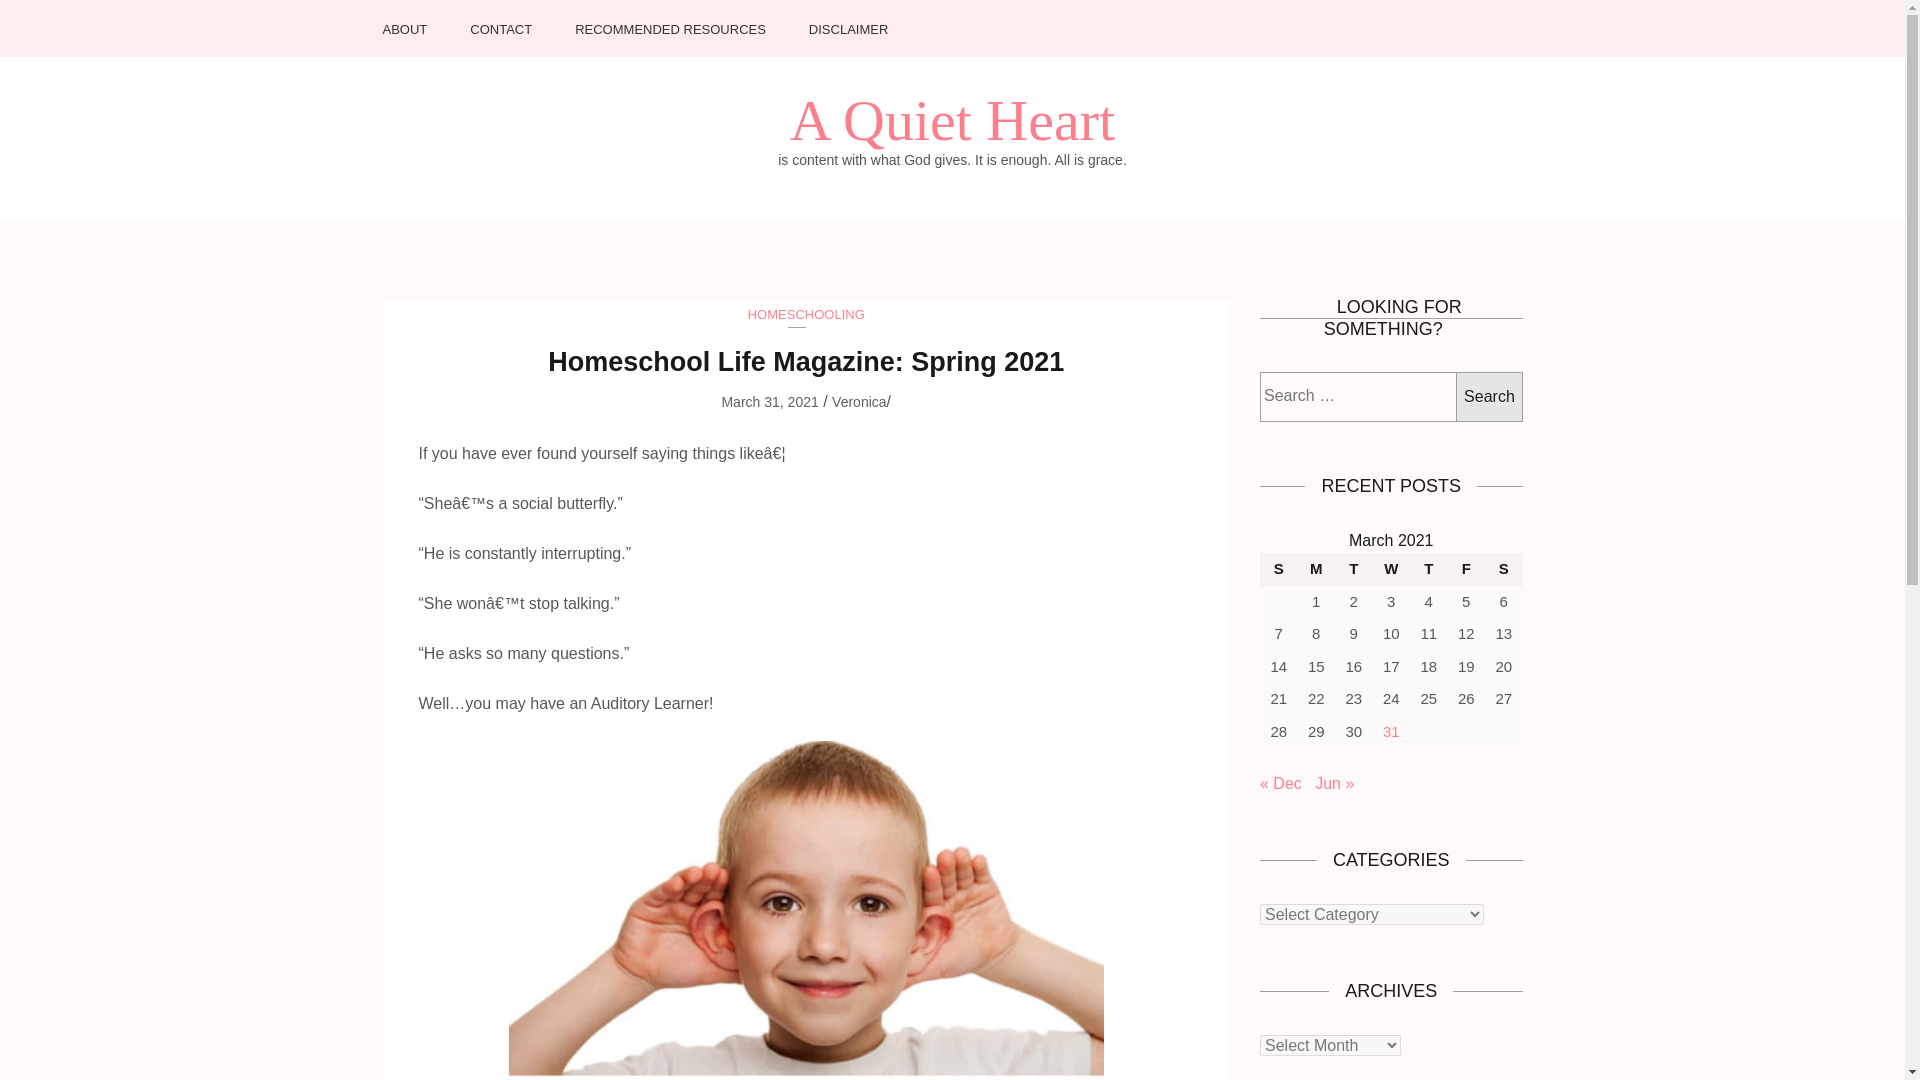  Describe the element at coordinates (670, 39) in the screenshot. I see `RECOMMENDED RESOURCES` at that location.